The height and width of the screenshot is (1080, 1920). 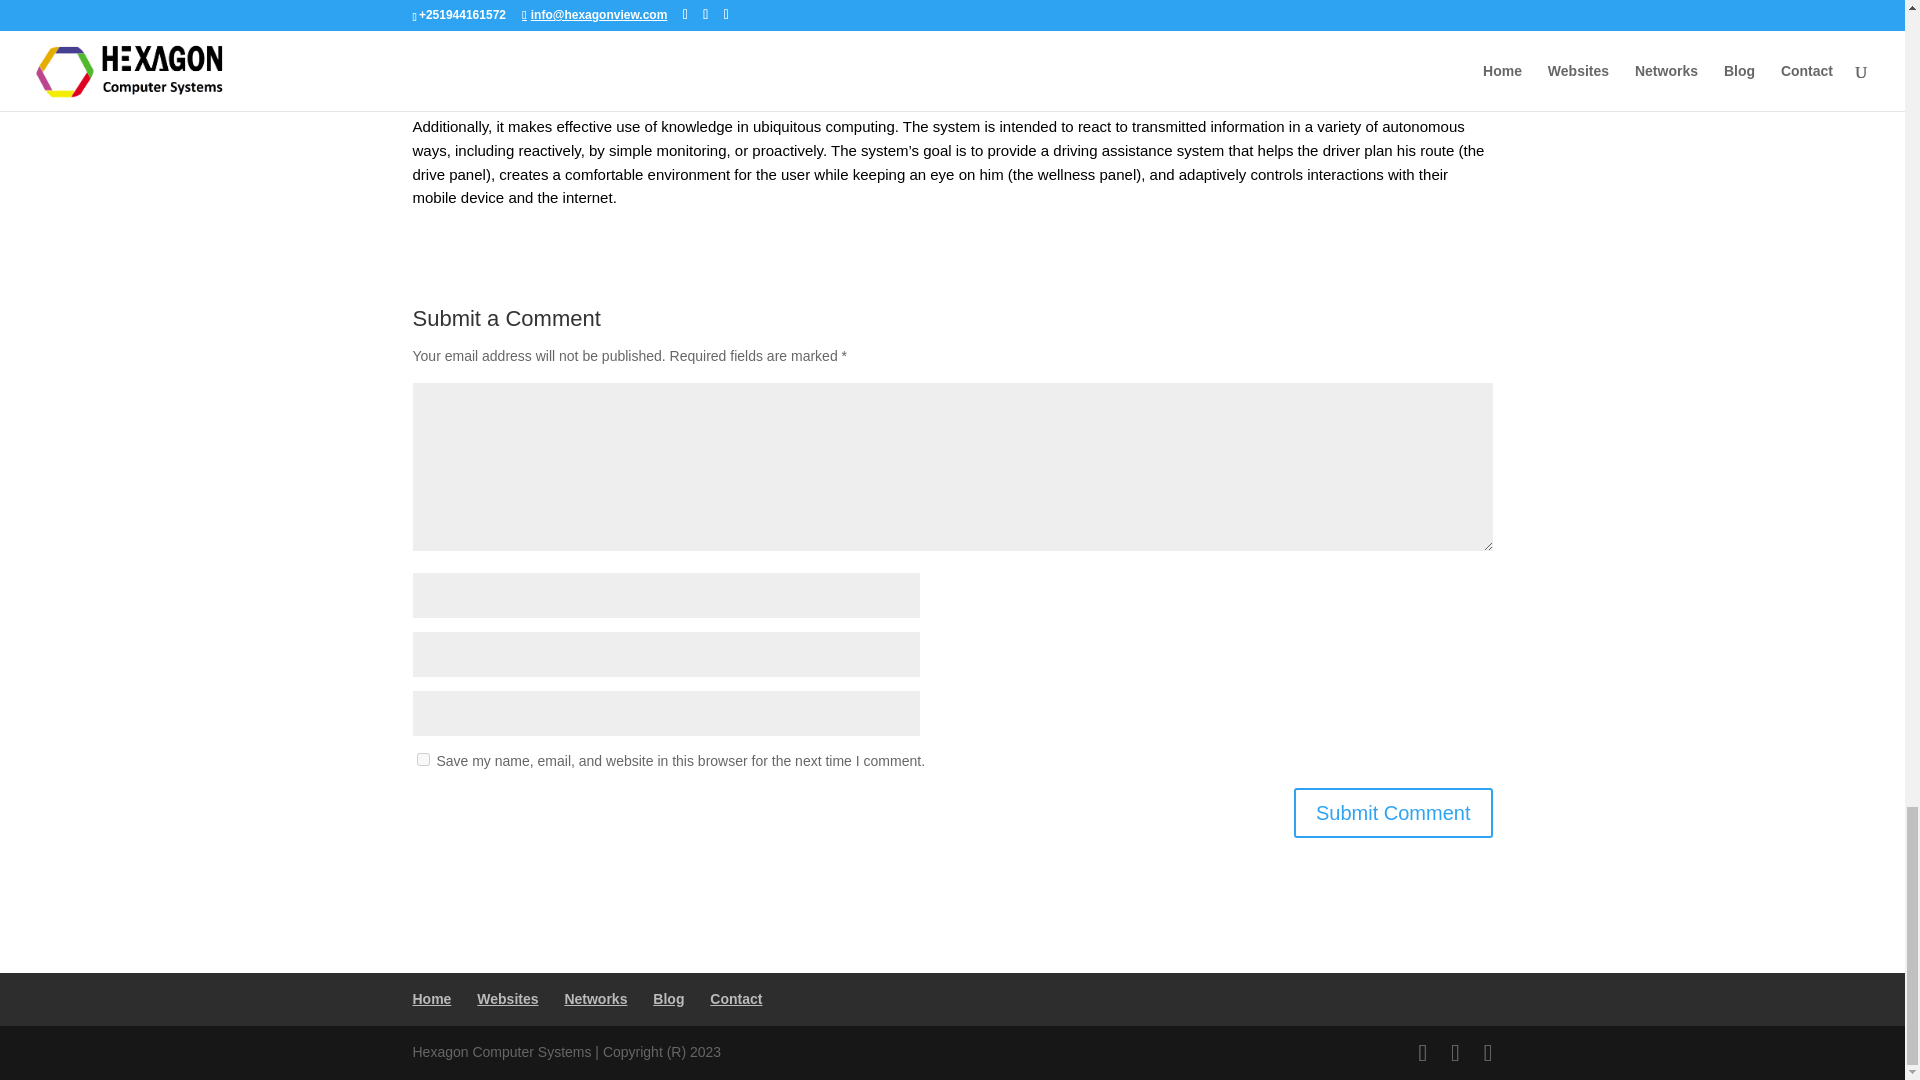 I want to click on Networks, so click(x=596, y=998).